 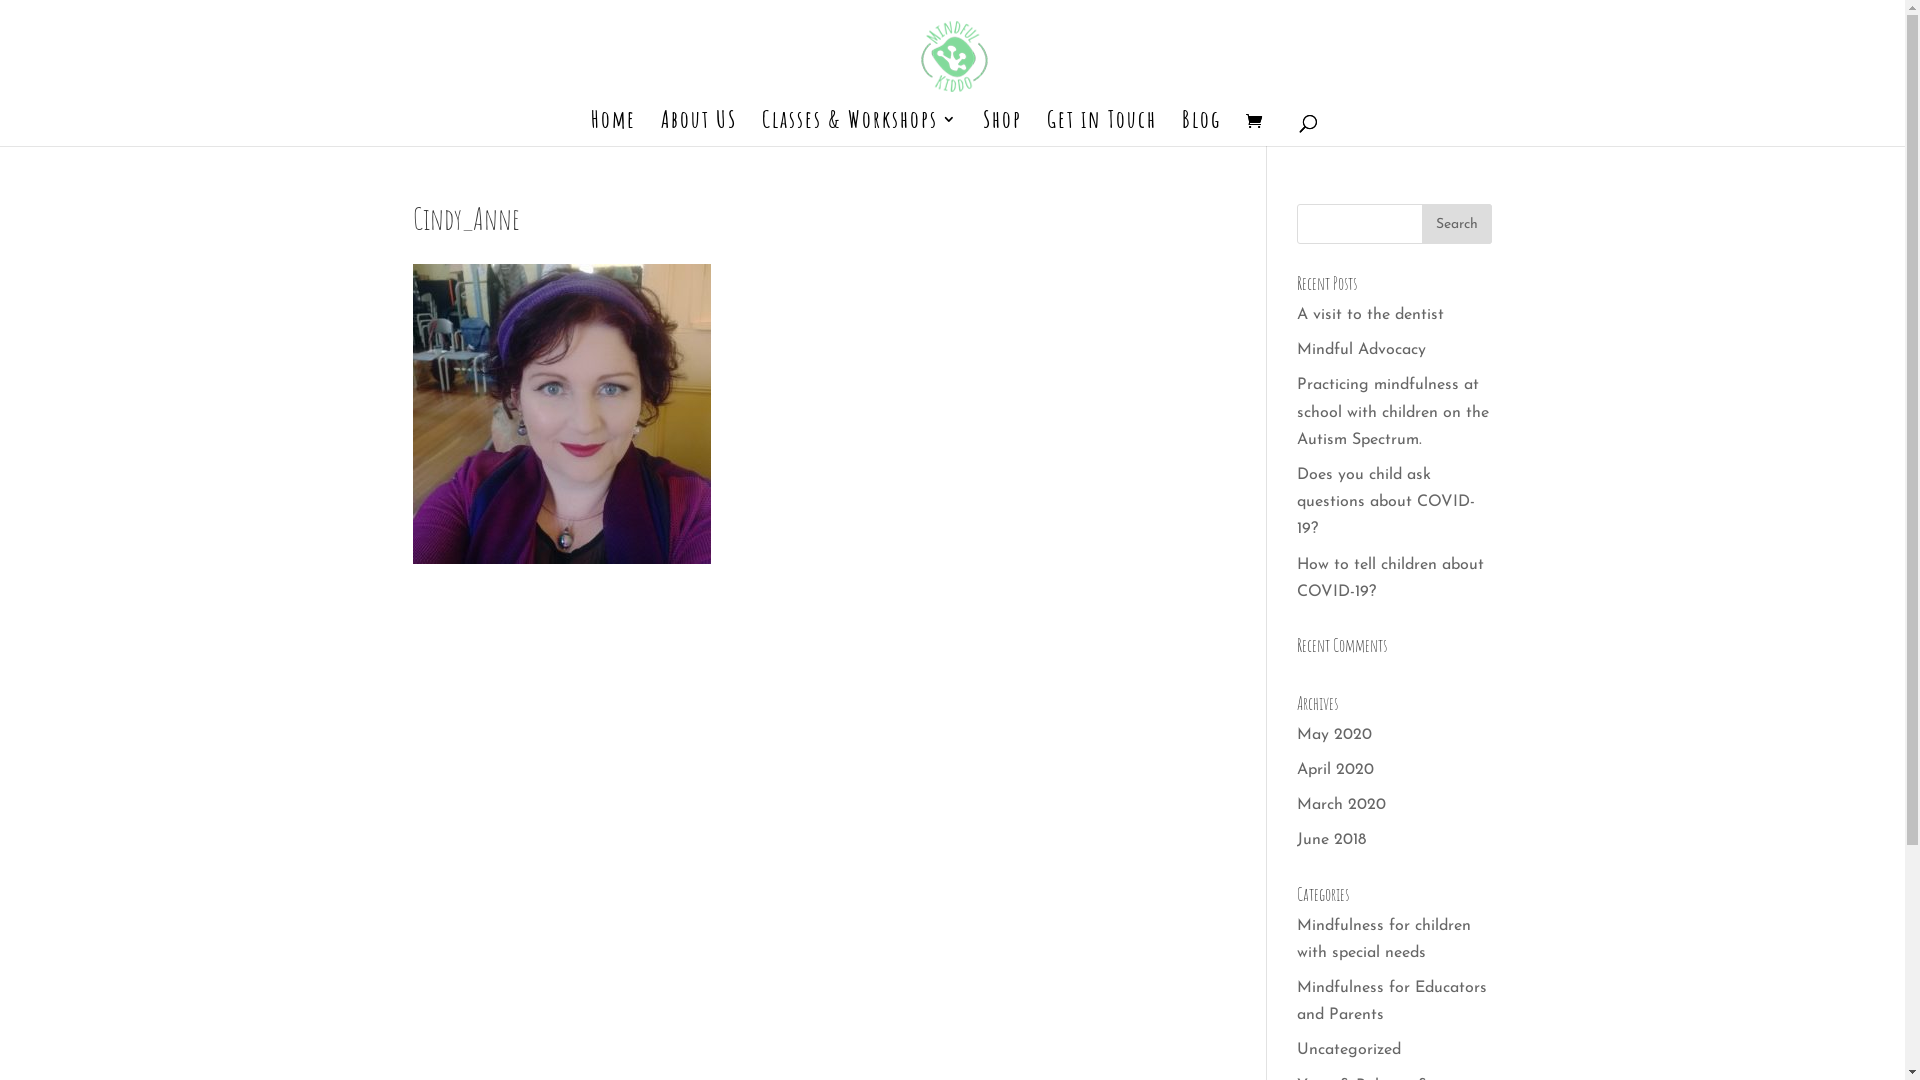 What do you see at coordinates (1332, 840) in the screenshot?
I see `June 2018` at bounding box center [1332, 840].